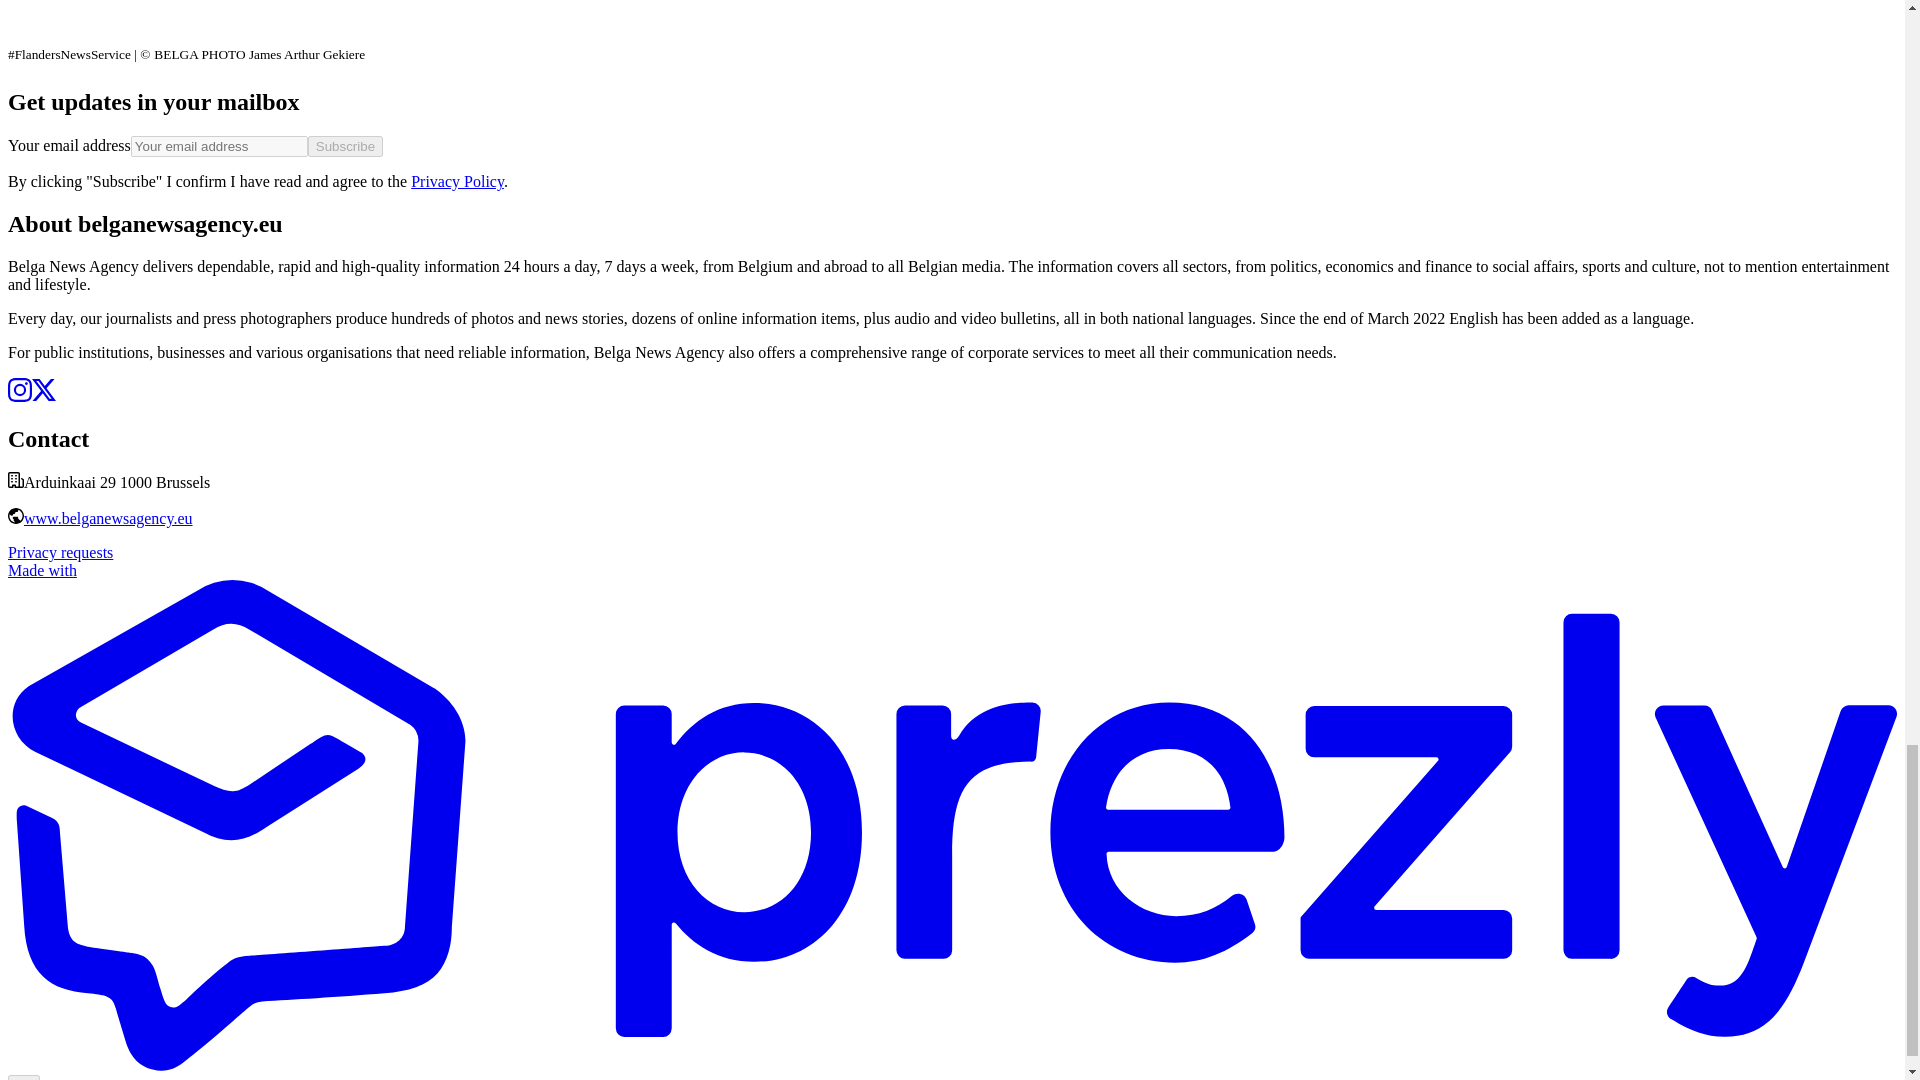 The width and height of the screenshot is (1920, 1080). What do you see at coordinates (344, 146) in the screenshot?
I see `Subscribe` at bounding box center [344, 146].